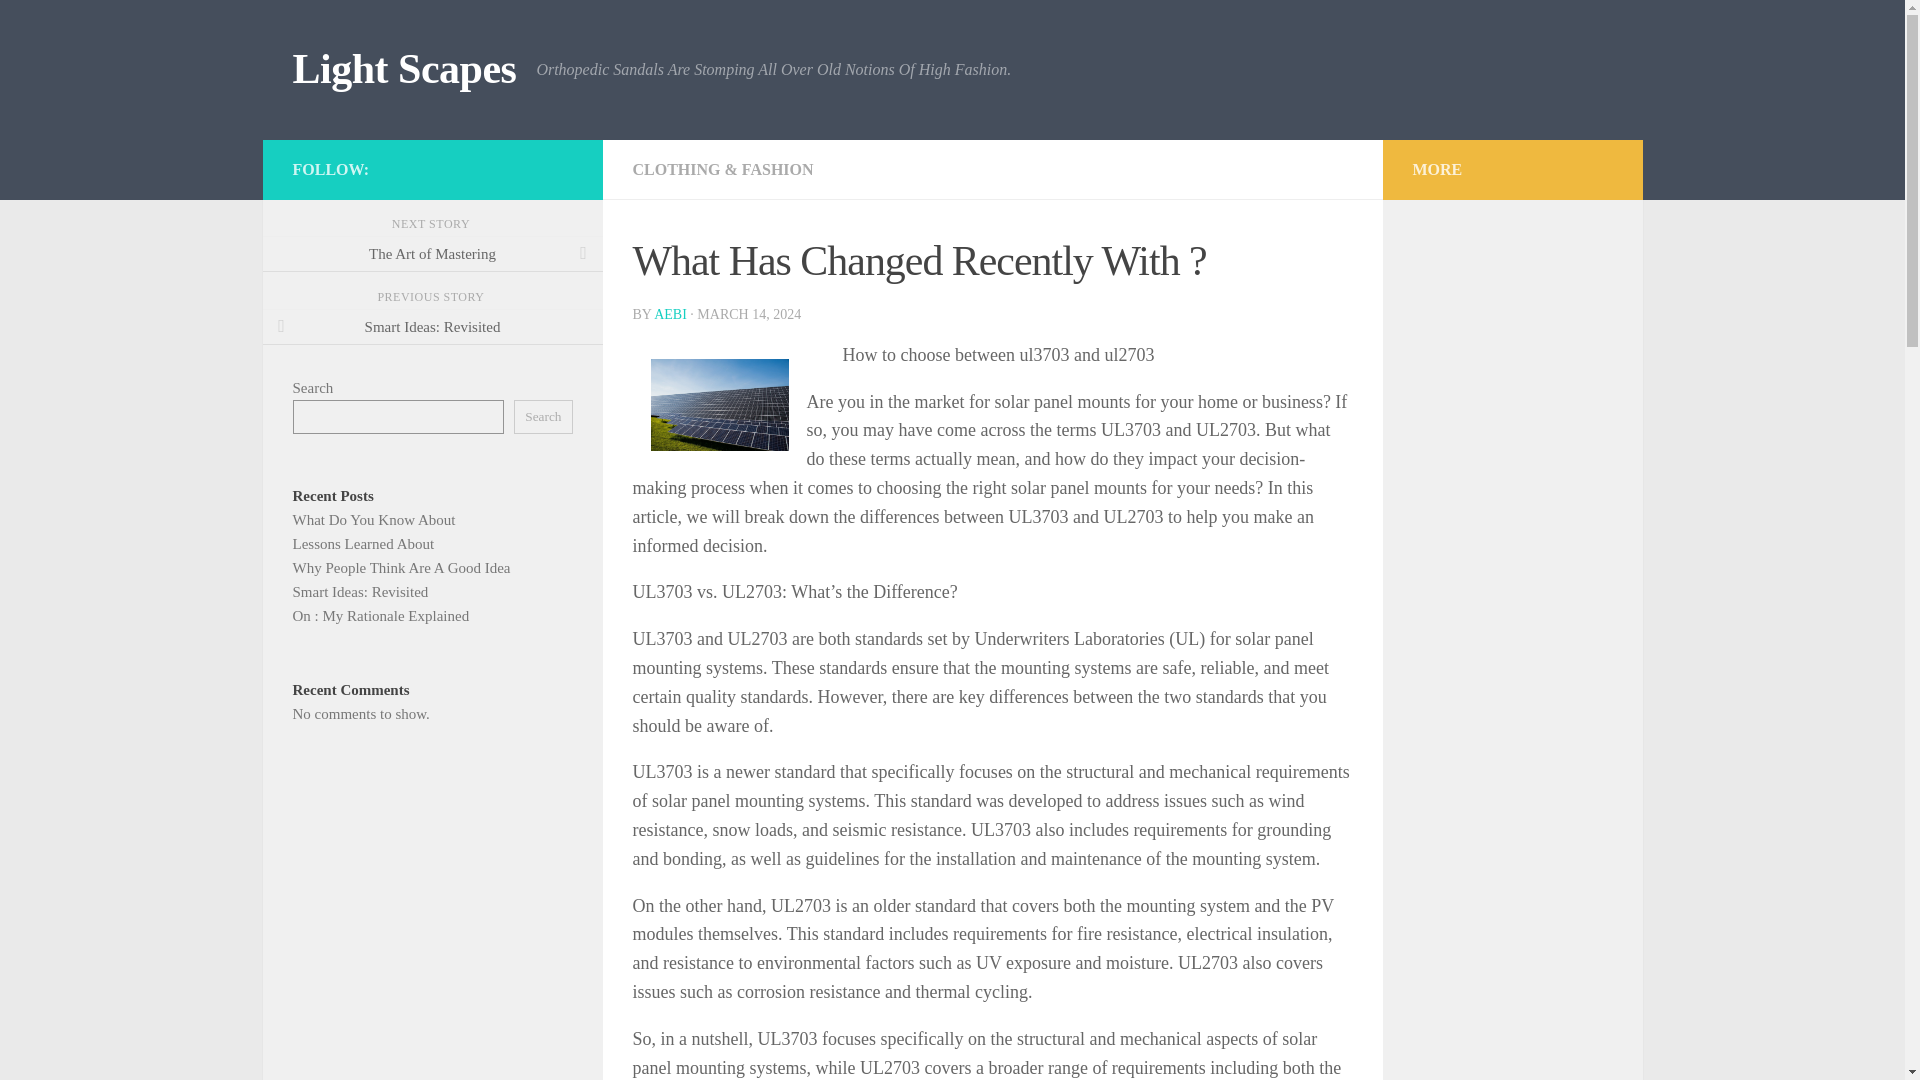  Describe the element at coordinates (543, 416) in the screenshot. I see `Search` at that location.